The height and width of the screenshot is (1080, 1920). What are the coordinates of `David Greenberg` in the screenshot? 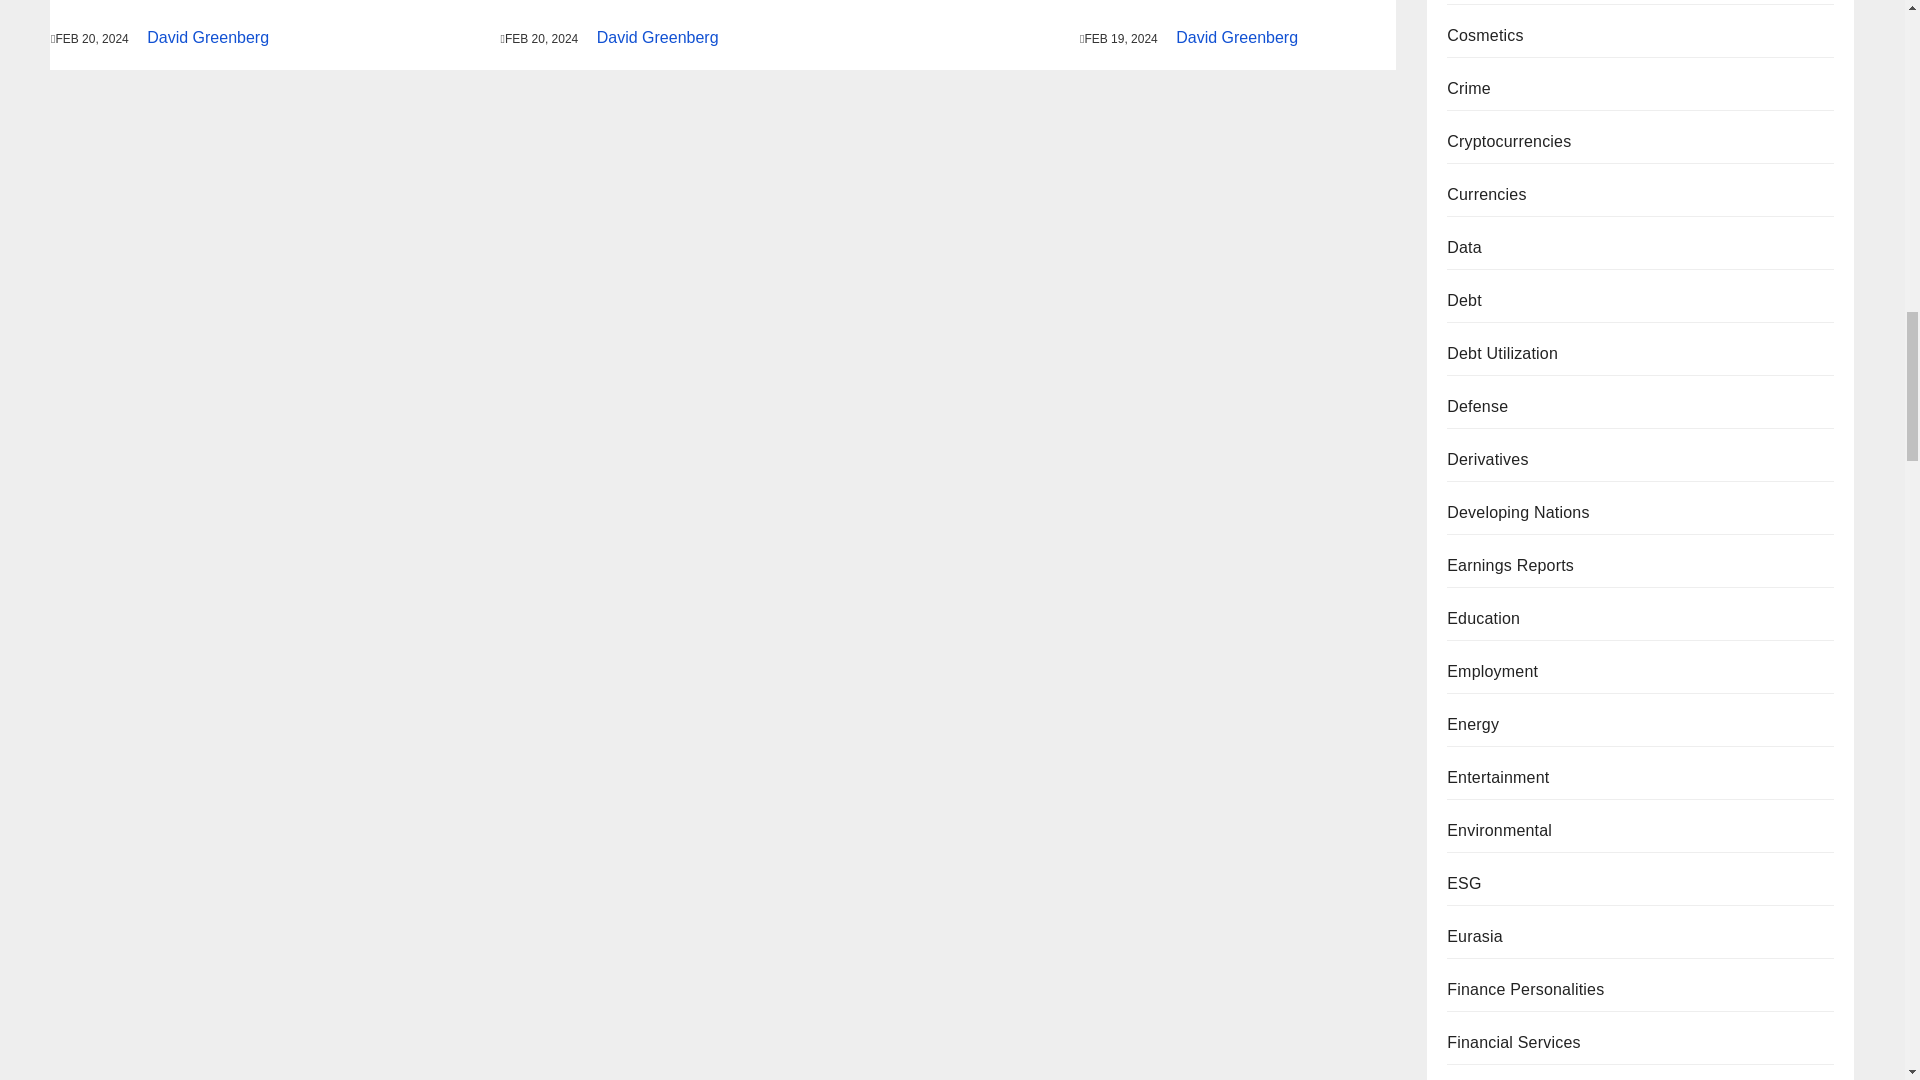 It's located at (658, 38).